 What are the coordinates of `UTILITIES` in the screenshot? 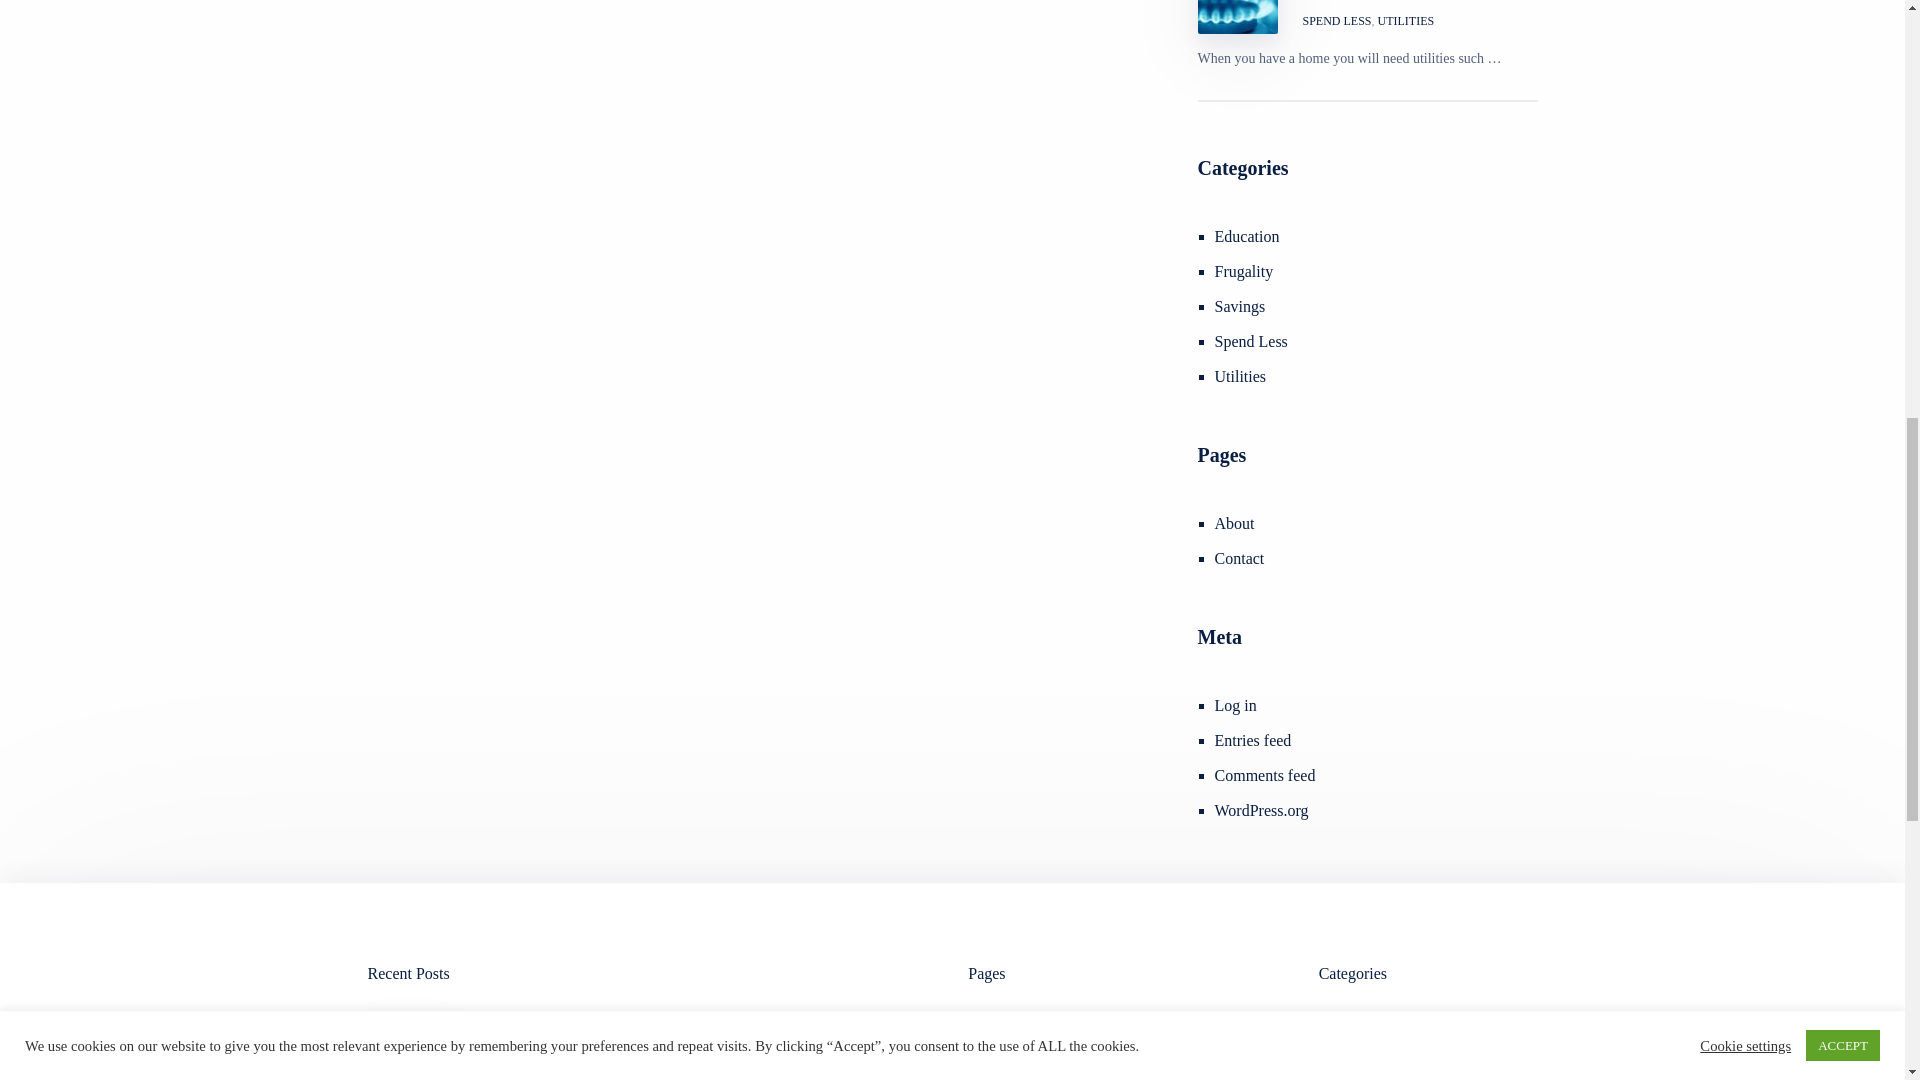 It's located at (1406, 20).